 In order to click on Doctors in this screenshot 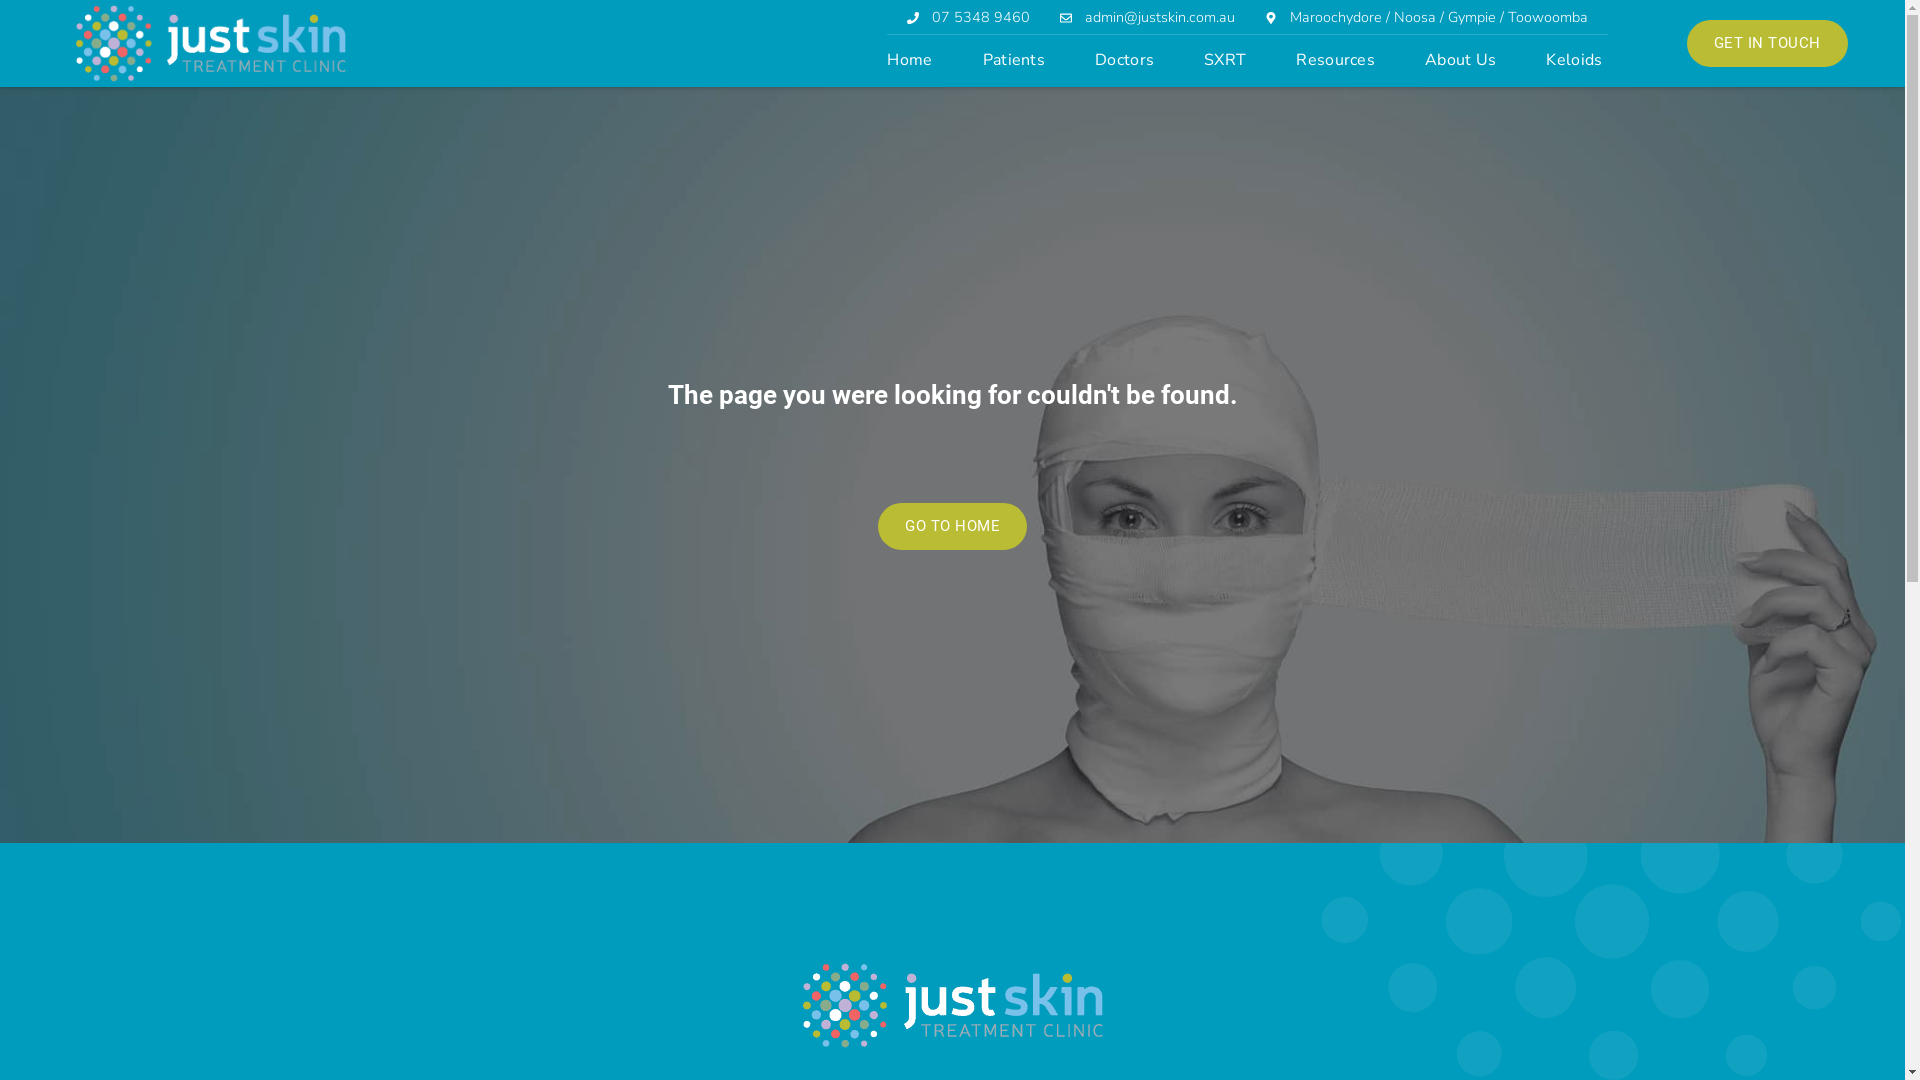, I will do `click(1124, 60)`.